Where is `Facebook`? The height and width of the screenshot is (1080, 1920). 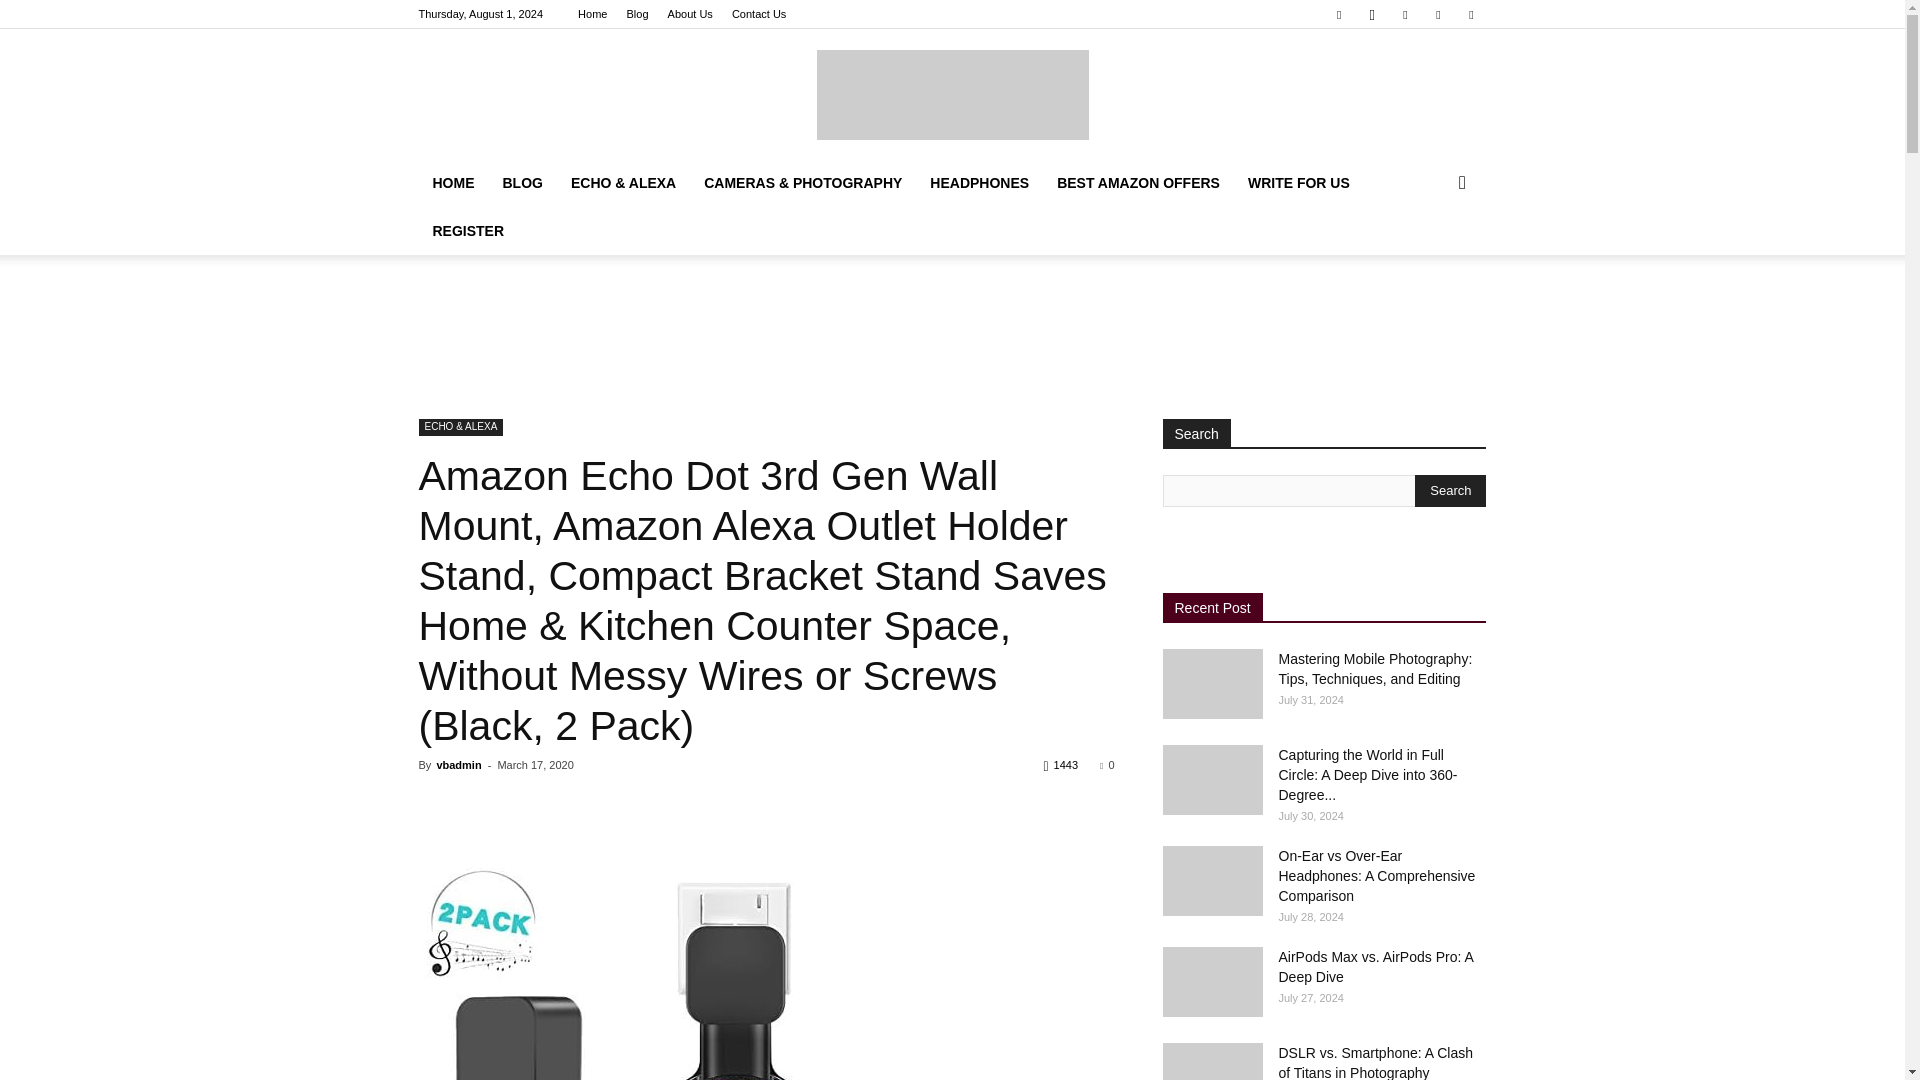 Facebook is located at coordinates (1338, 14).